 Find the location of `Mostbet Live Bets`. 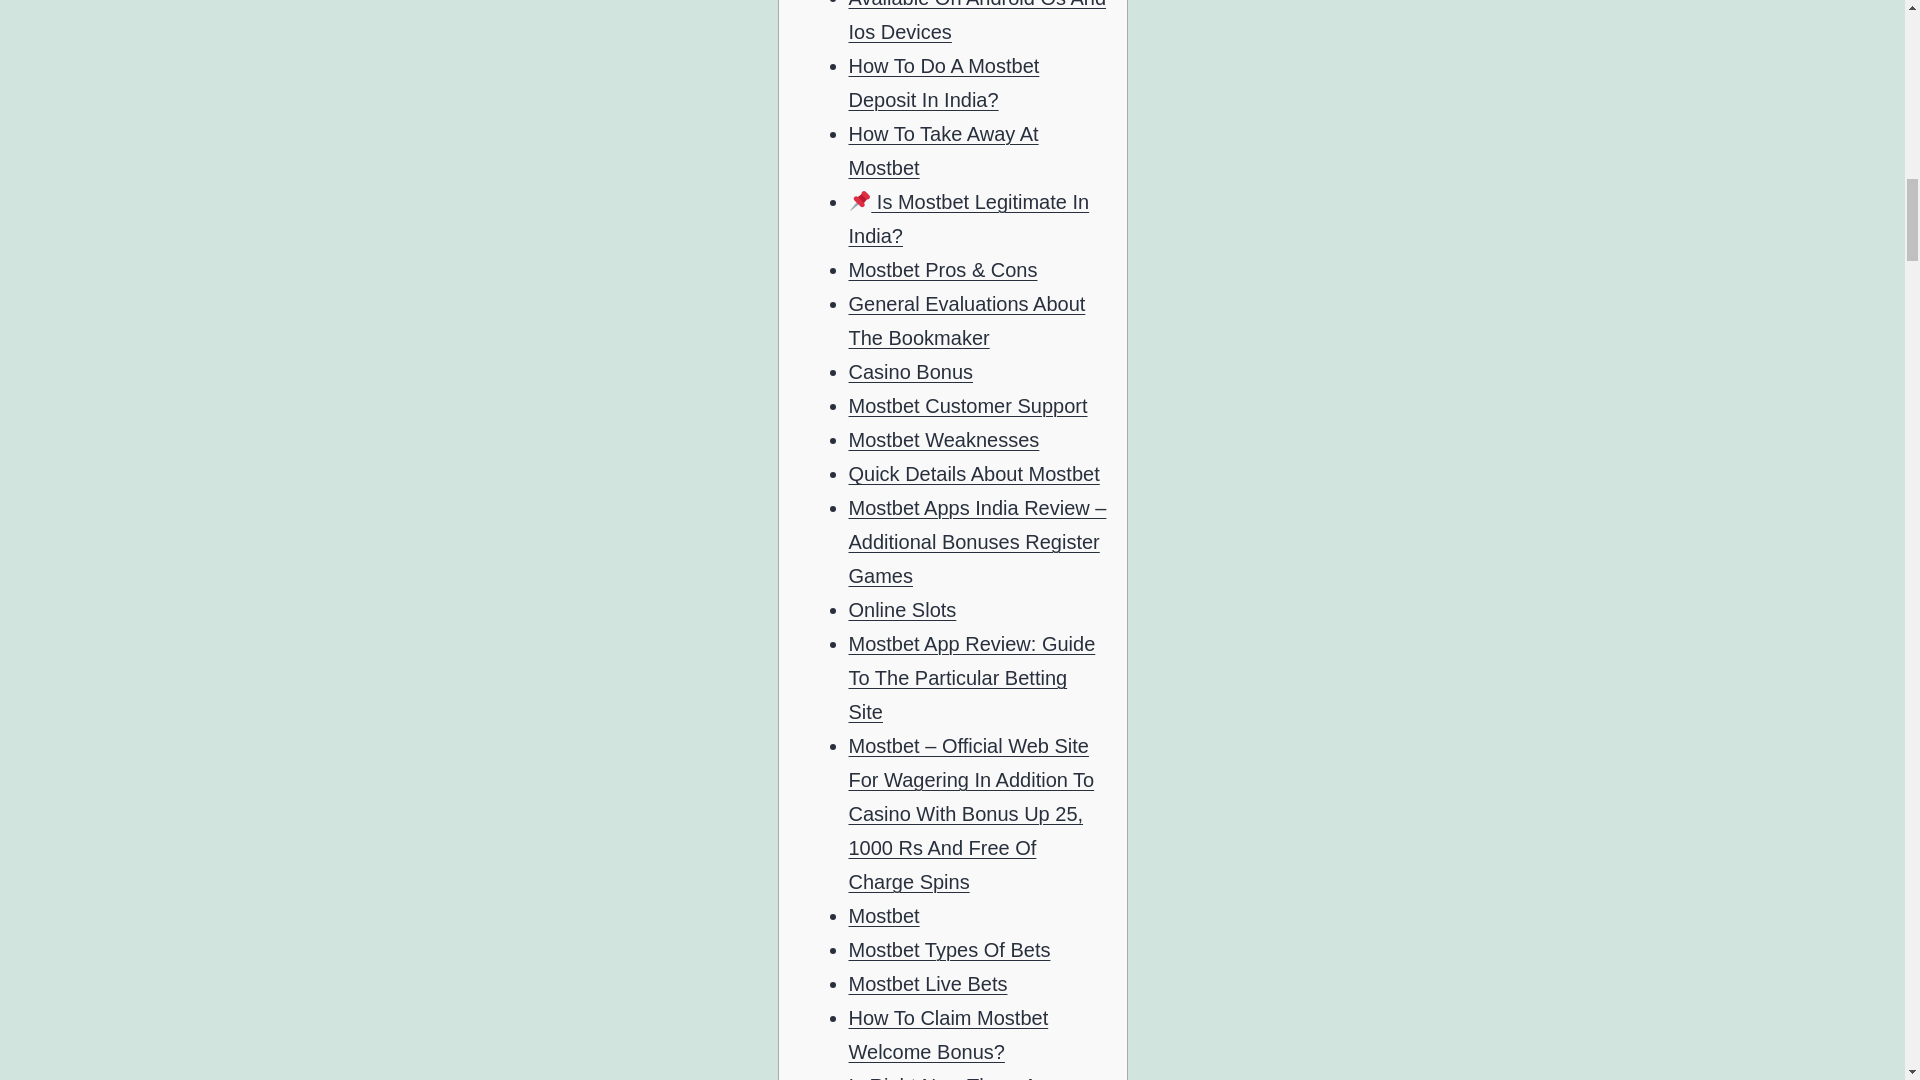

Mostbet Live Bets is located at coordinates (927, 984).